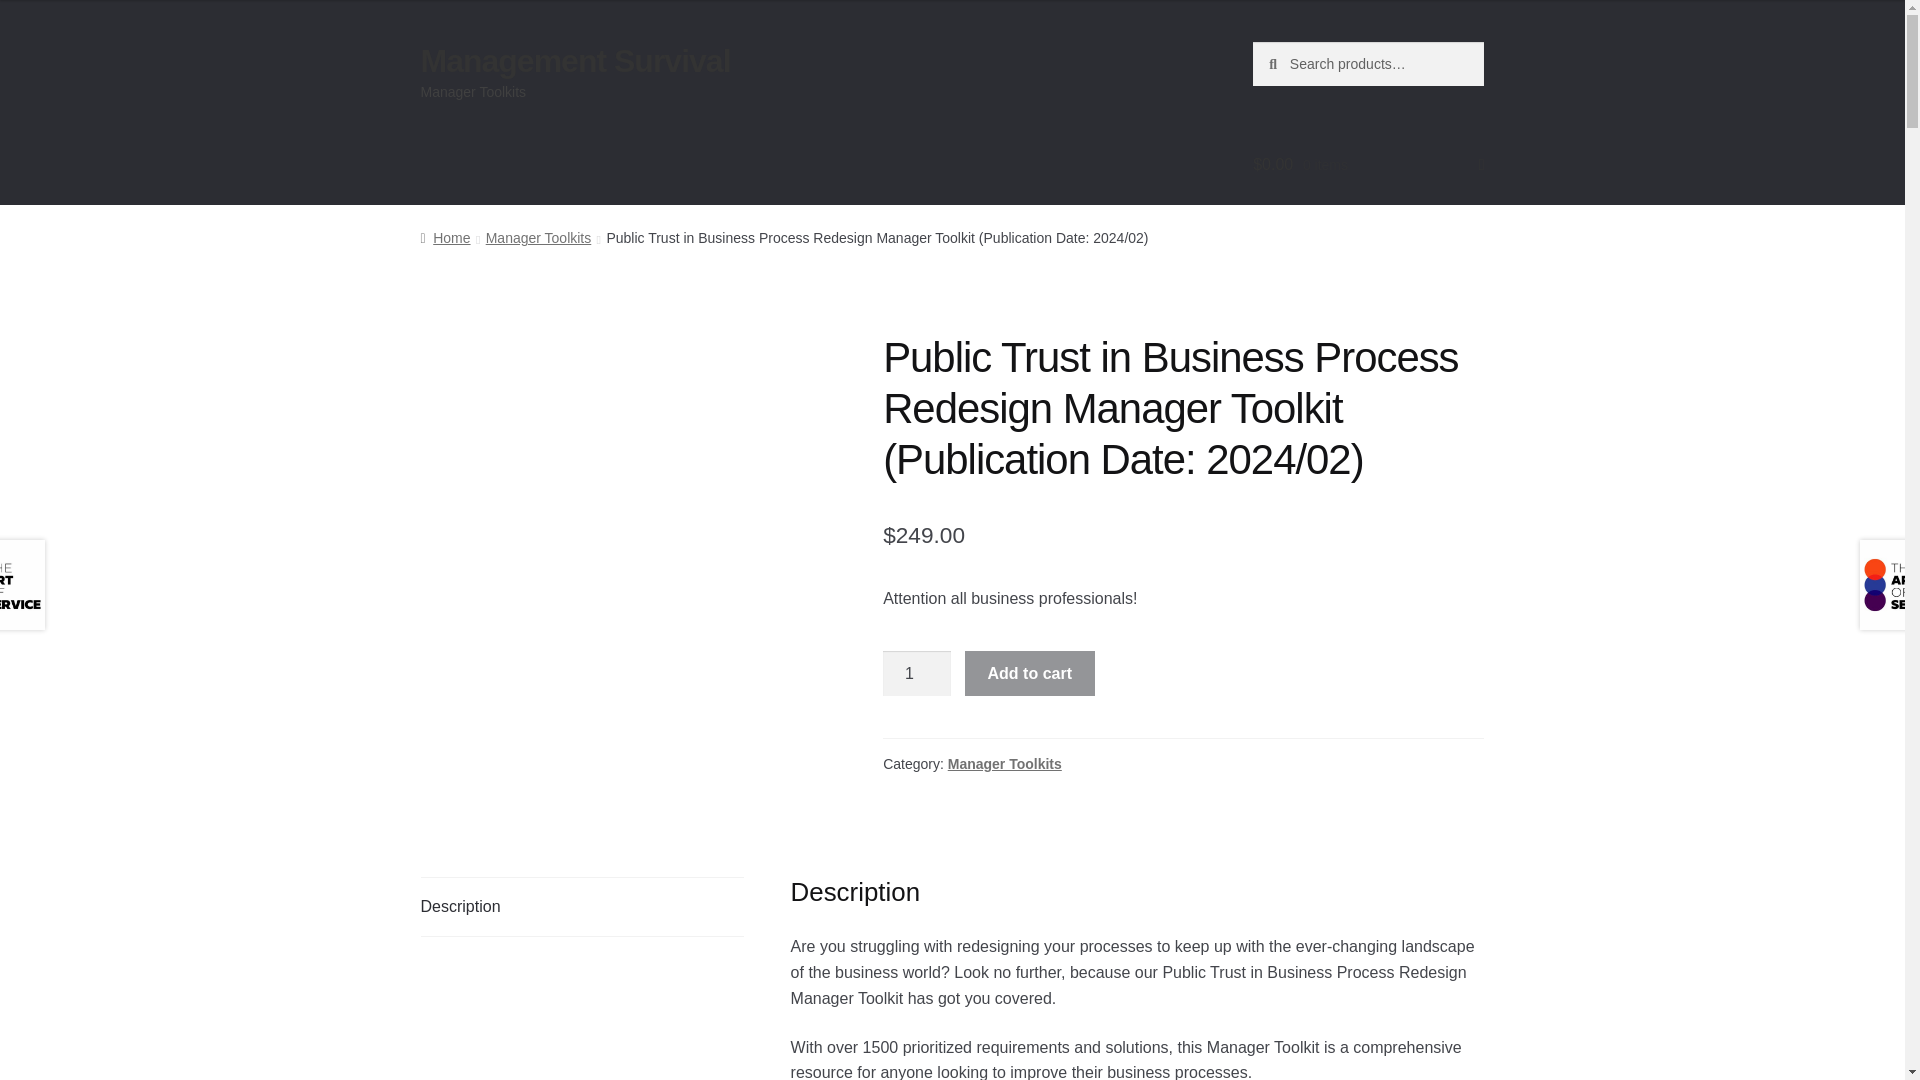 The height and width of the screenshot is (1080, 1920). Describe the element at coordinates (1004, 764) in the screenshot. I see `Manager Toolkits` at that location.